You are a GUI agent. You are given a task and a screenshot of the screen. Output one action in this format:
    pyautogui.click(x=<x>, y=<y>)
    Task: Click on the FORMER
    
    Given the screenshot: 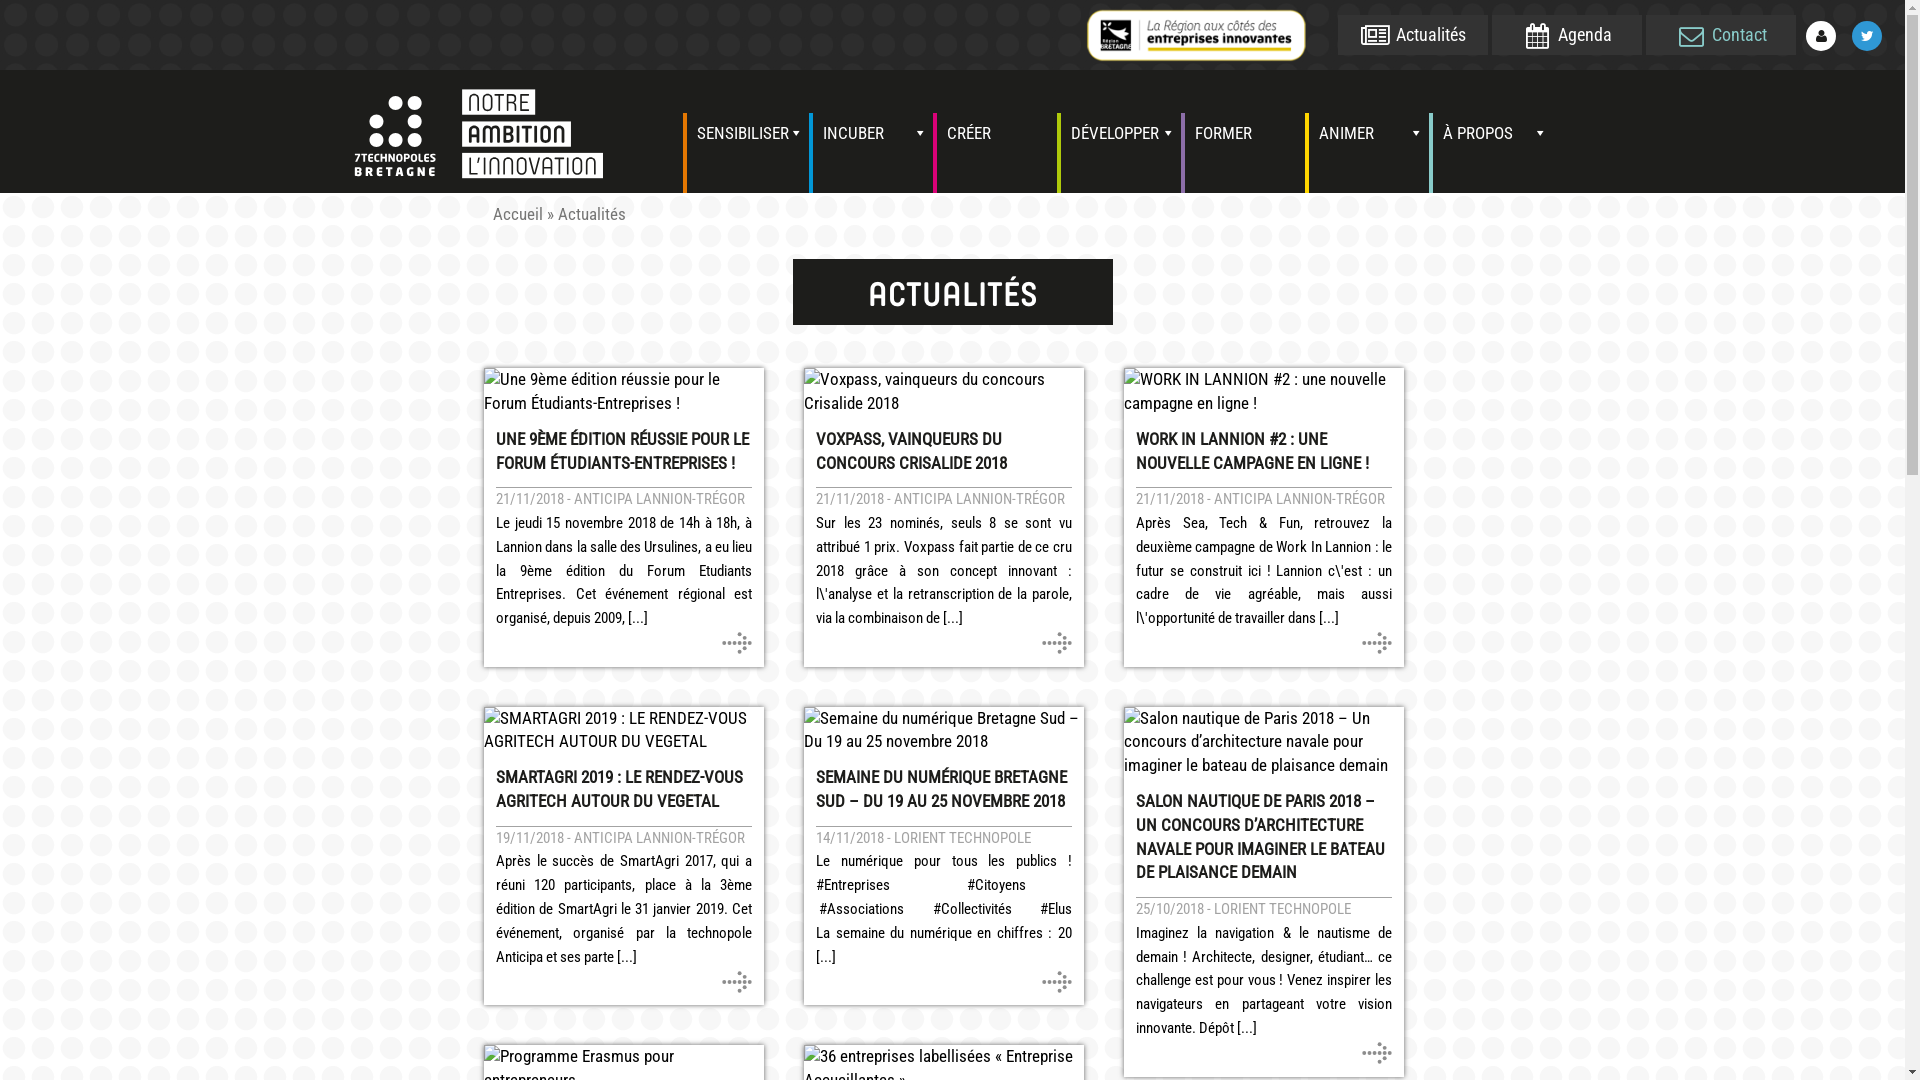 What is the action you would take?
    pyautogui.click(x=1244, y=153)
    